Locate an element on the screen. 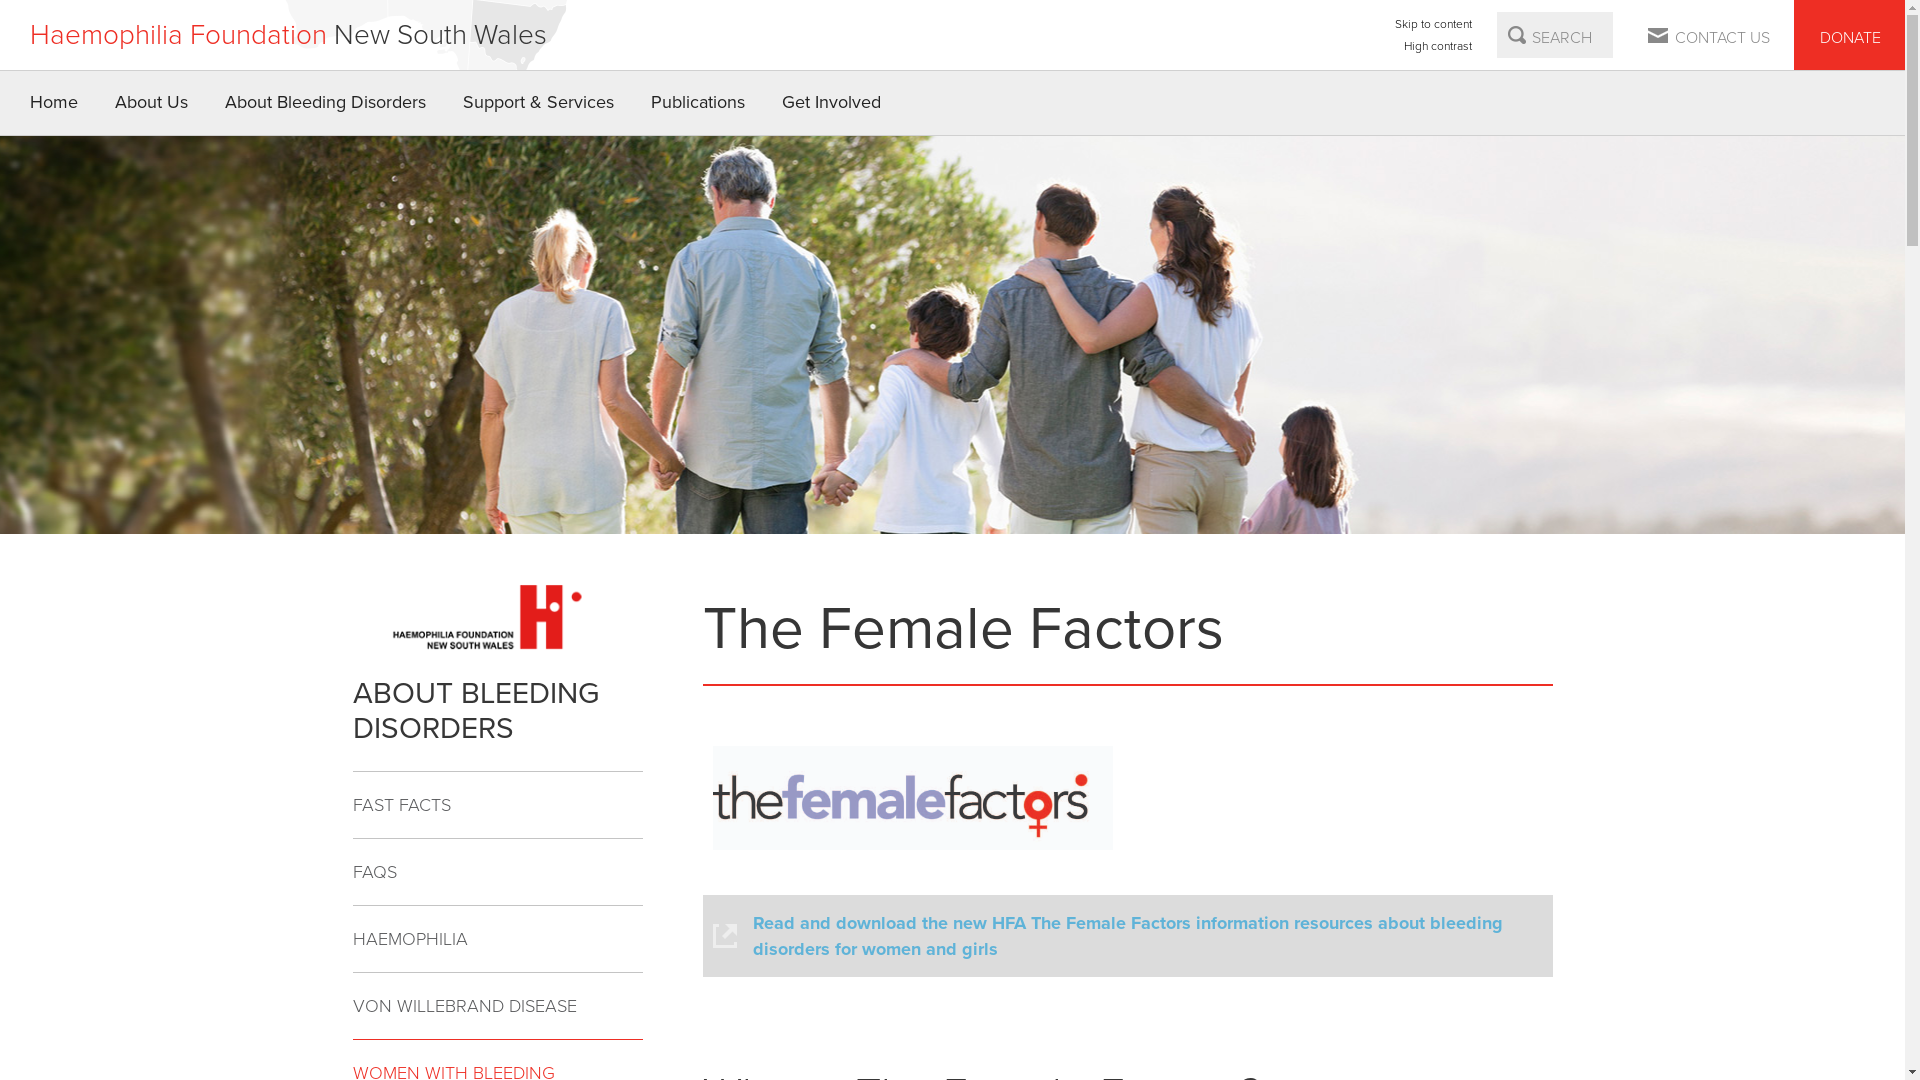  DONATE is located at coordinates (1850, 35).